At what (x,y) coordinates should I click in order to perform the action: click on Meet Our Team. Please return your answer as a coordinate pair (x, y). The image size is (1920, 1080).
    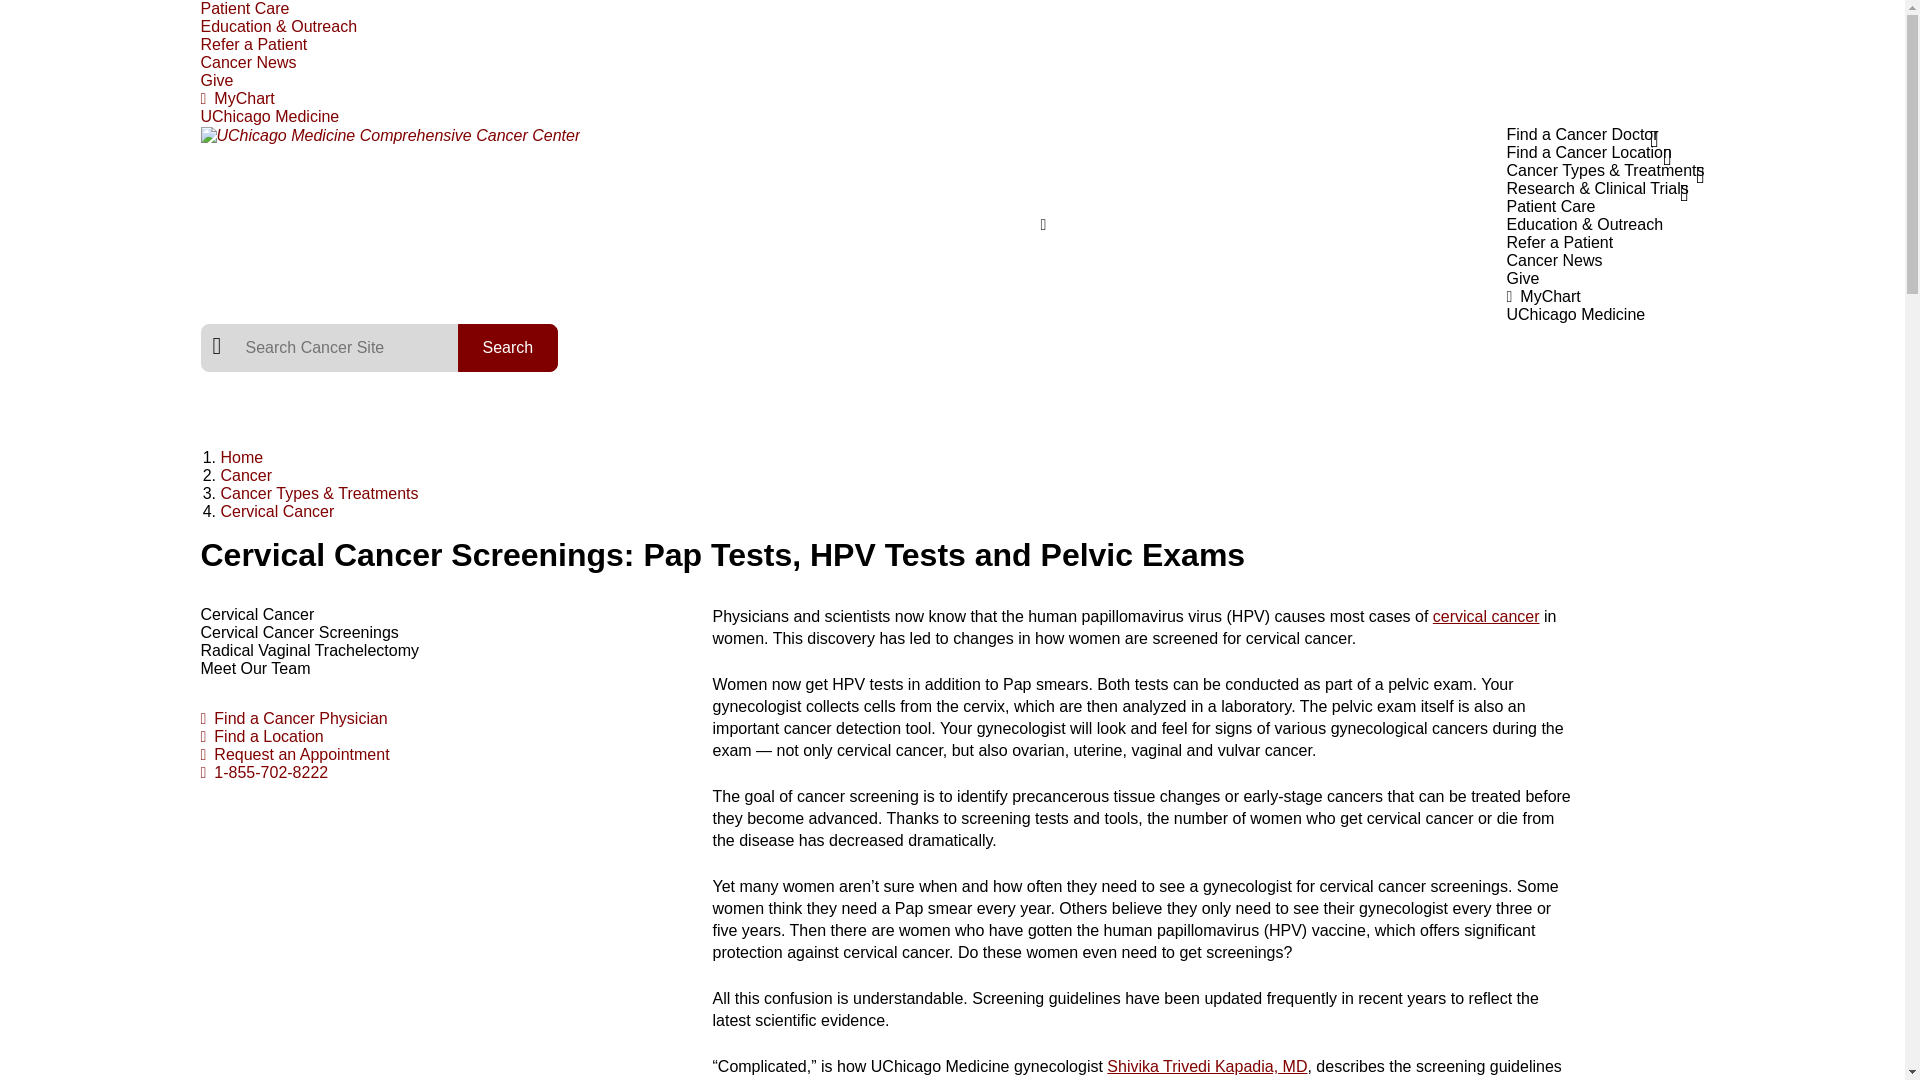
    Looking at the image, I should click on (254, 668).